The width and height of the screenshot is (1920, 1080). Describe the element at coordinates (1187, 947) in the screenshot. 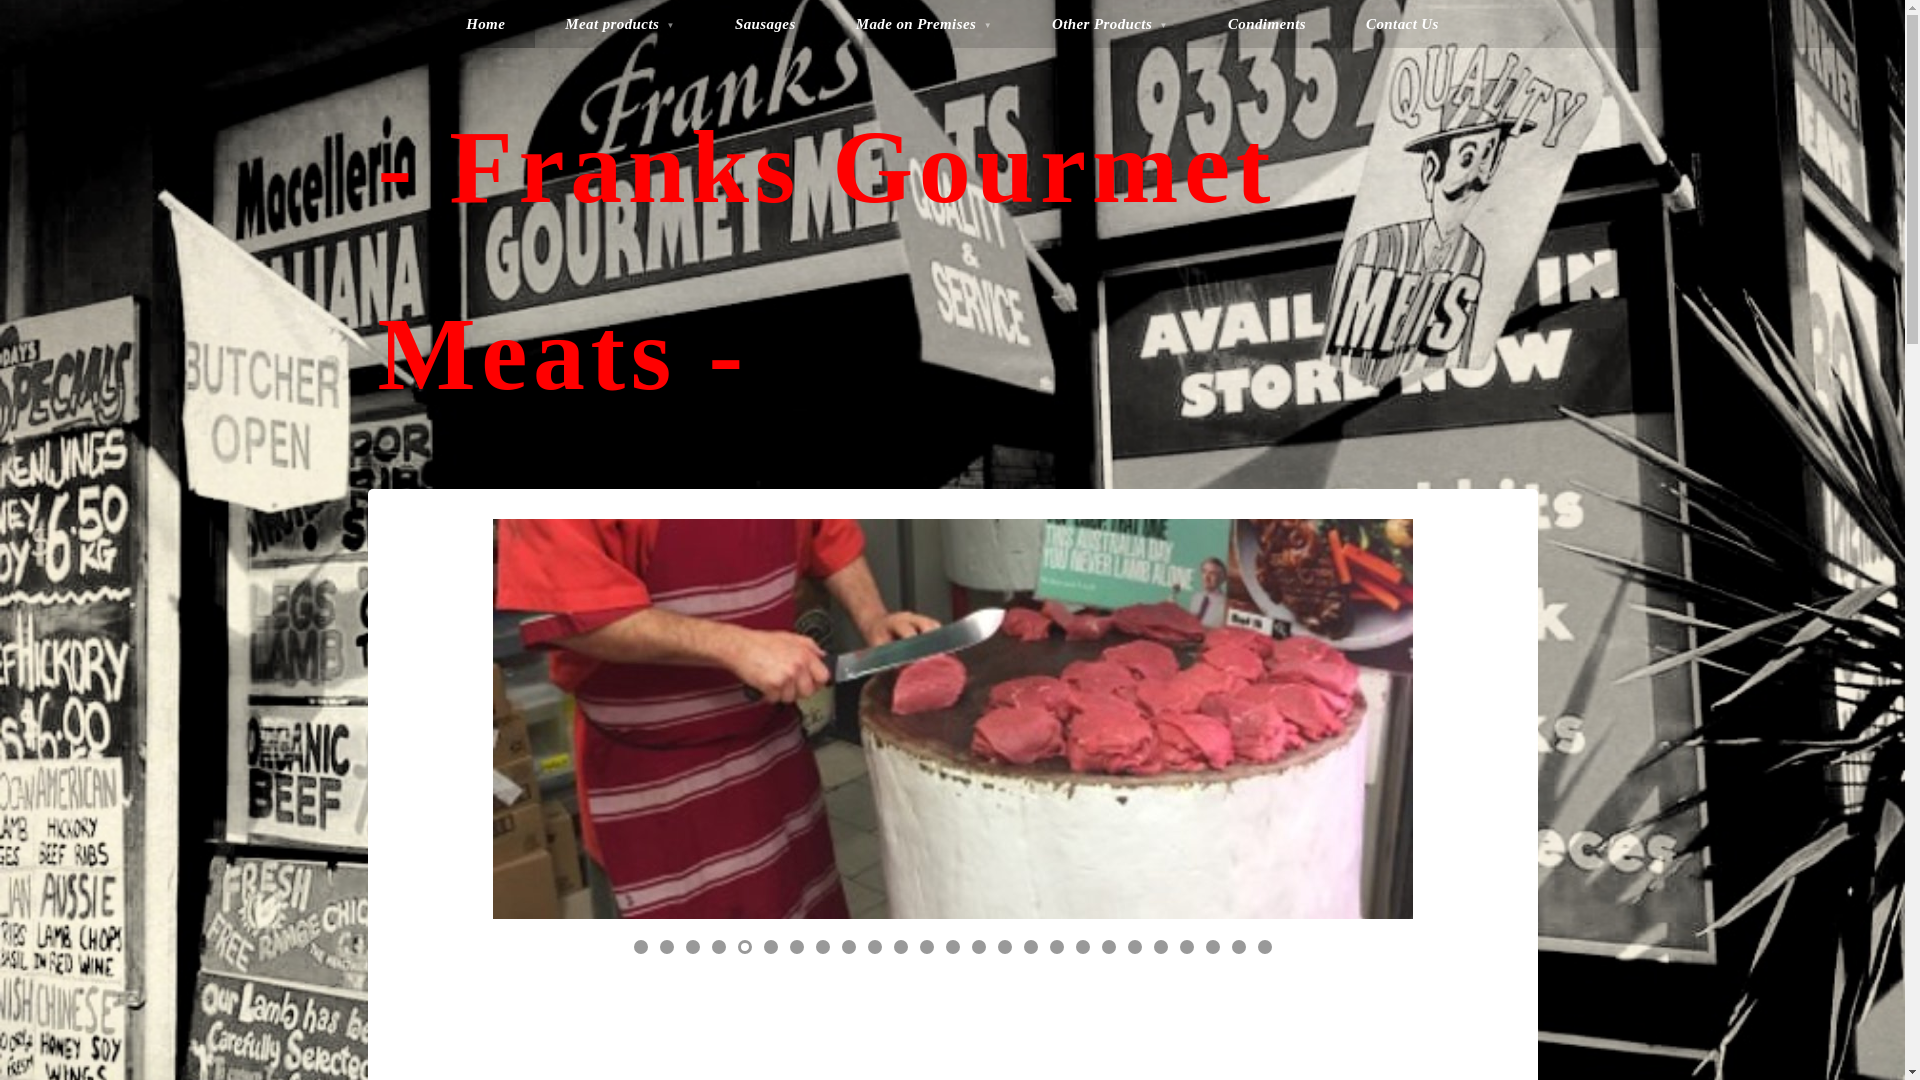

I see `22` at that location.